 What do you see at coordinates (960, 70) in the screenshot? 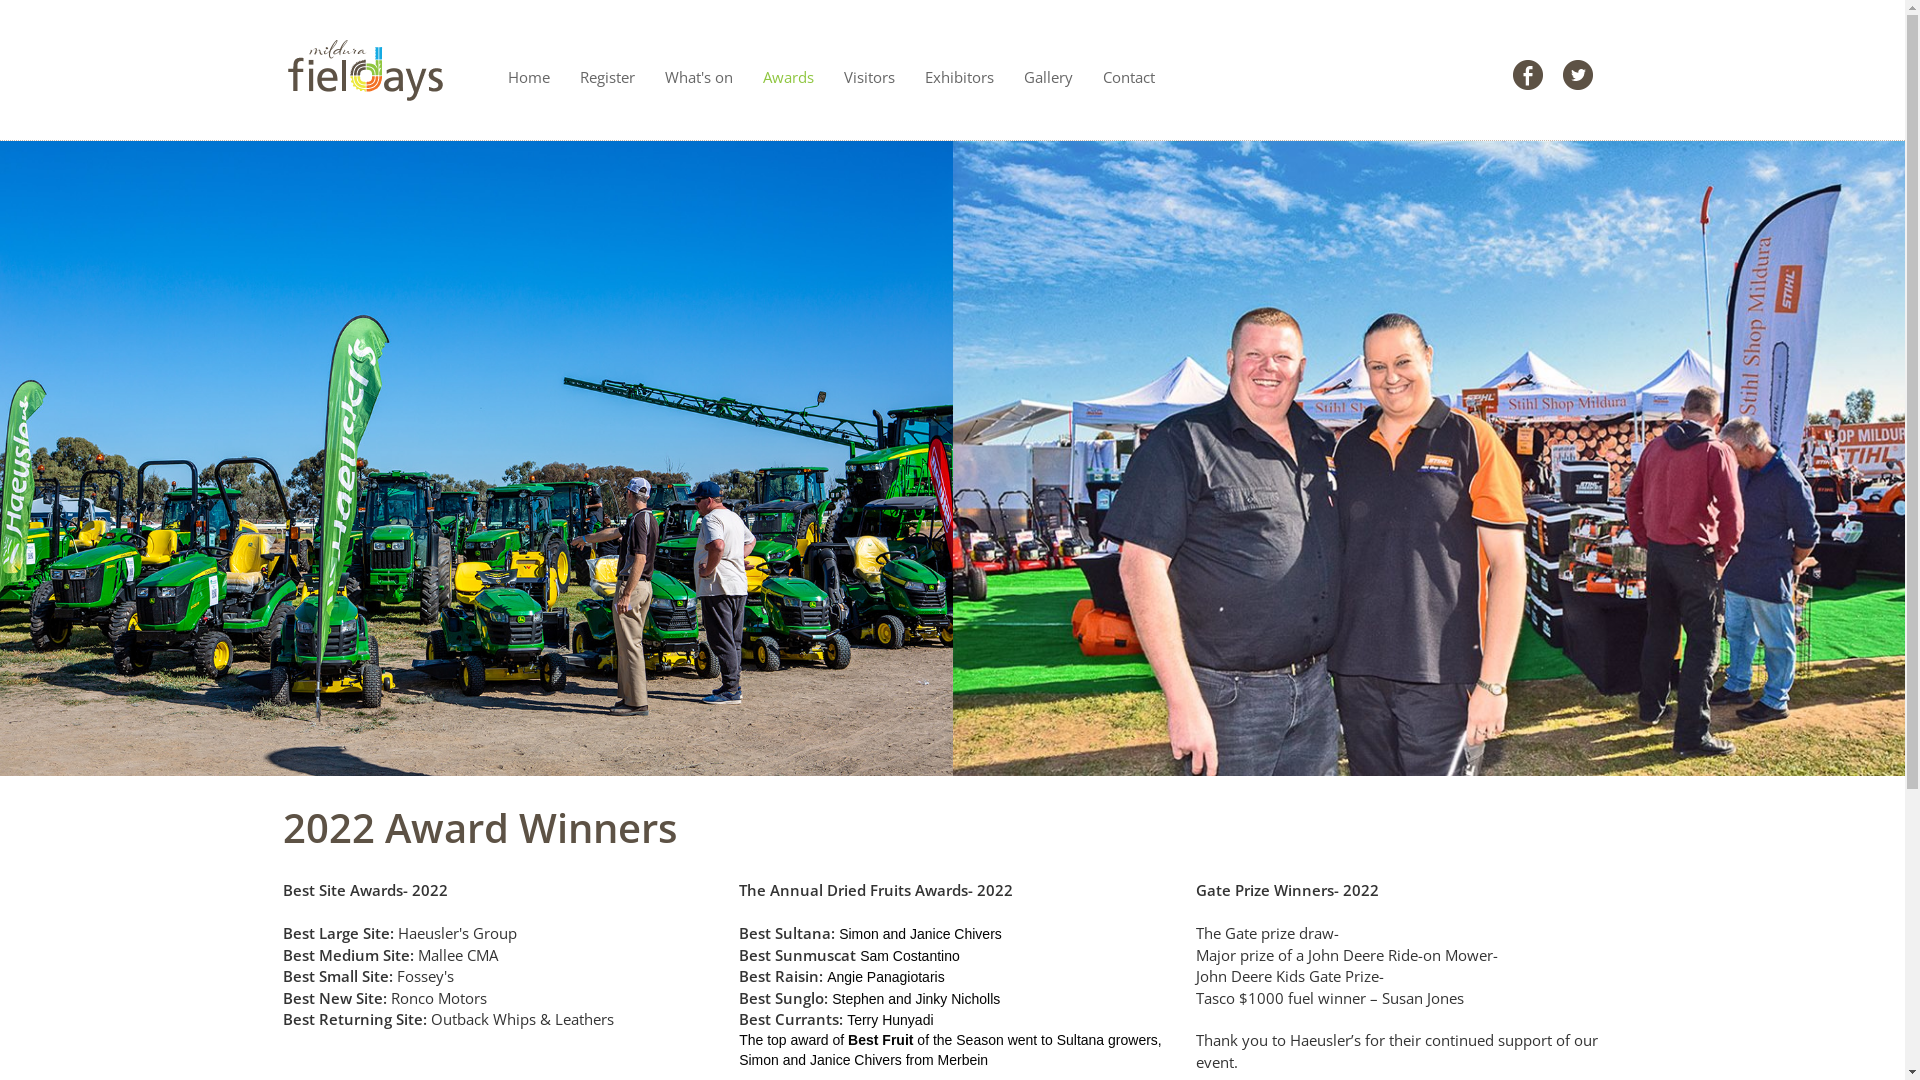
I see `Exhibitors` at bounding box center [960, 70].